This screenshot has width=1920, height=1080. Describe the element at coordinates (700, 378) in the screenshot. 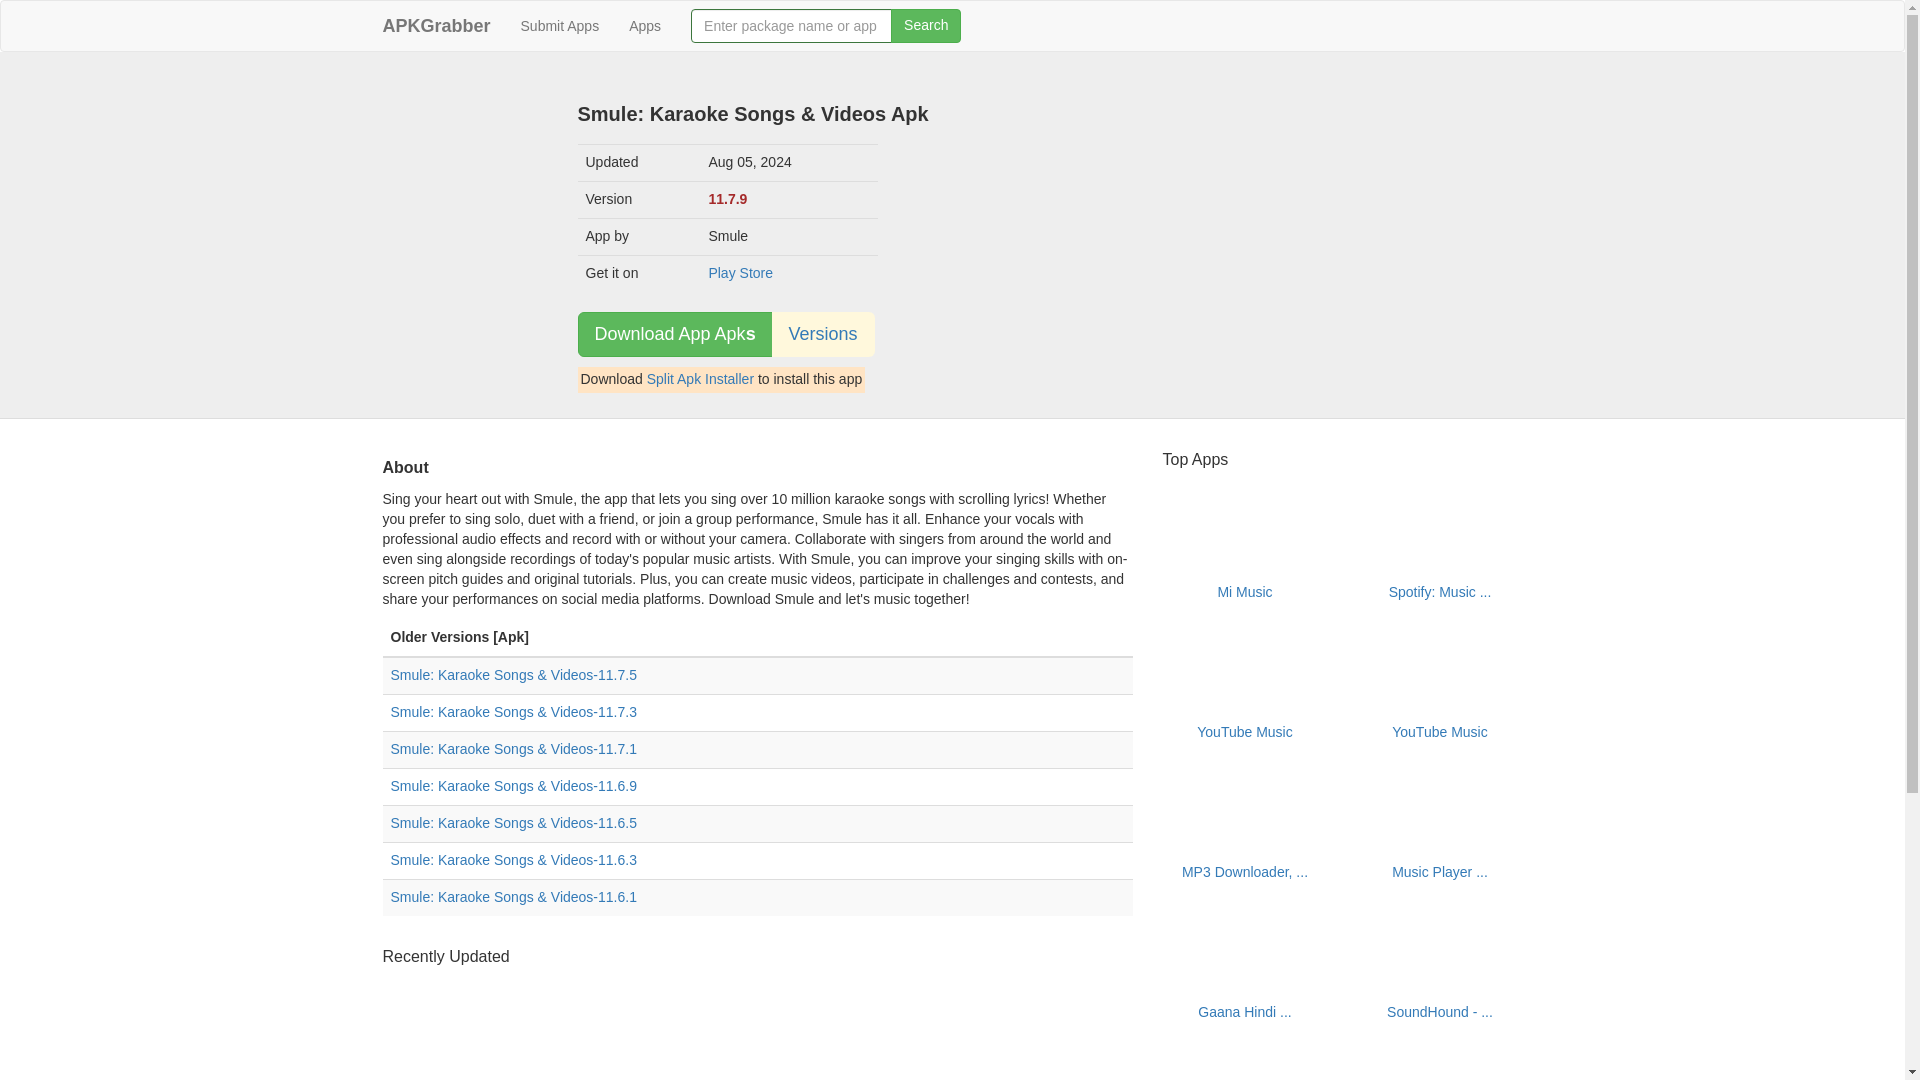

I see `Split Apk Installer` at that location.